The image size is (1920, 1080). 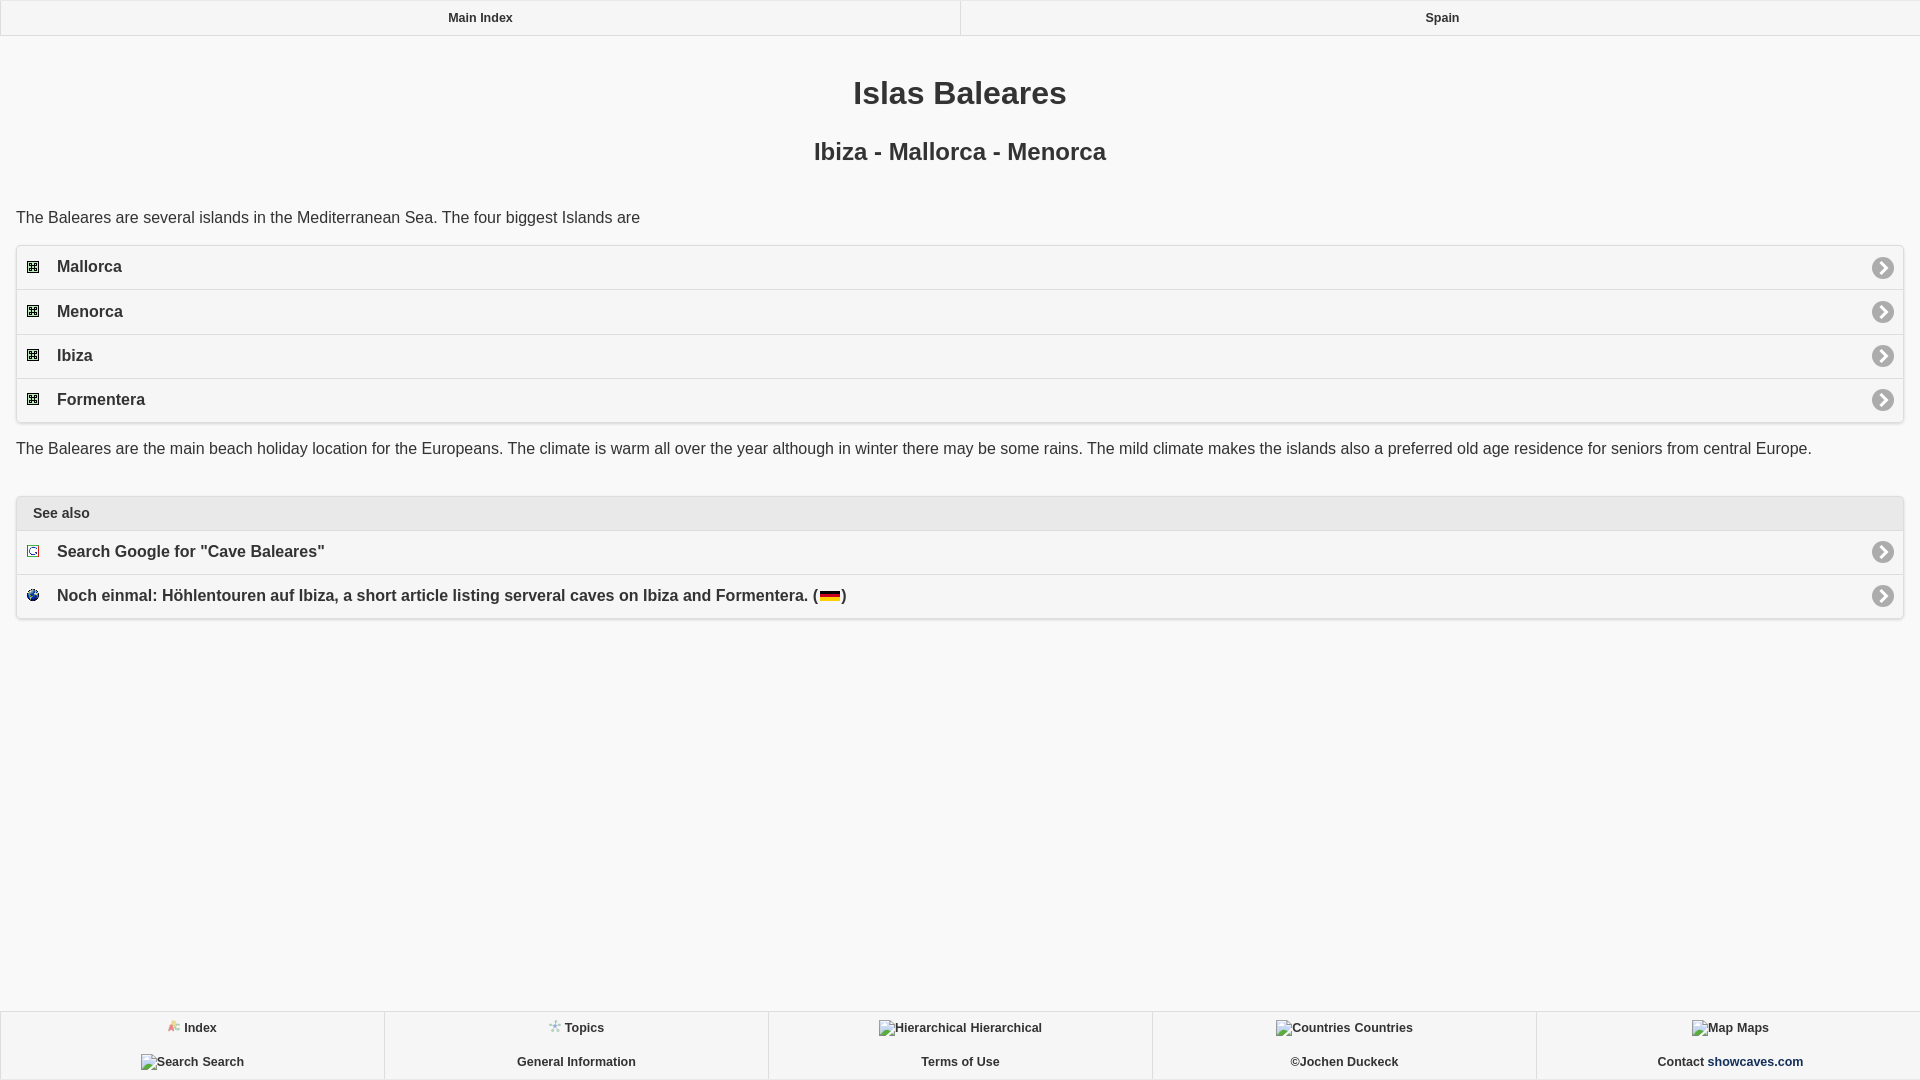 What do you see at coordinates (960, 400) in the screenshot?
I see `Formentera` at bounding box center [960, 400].